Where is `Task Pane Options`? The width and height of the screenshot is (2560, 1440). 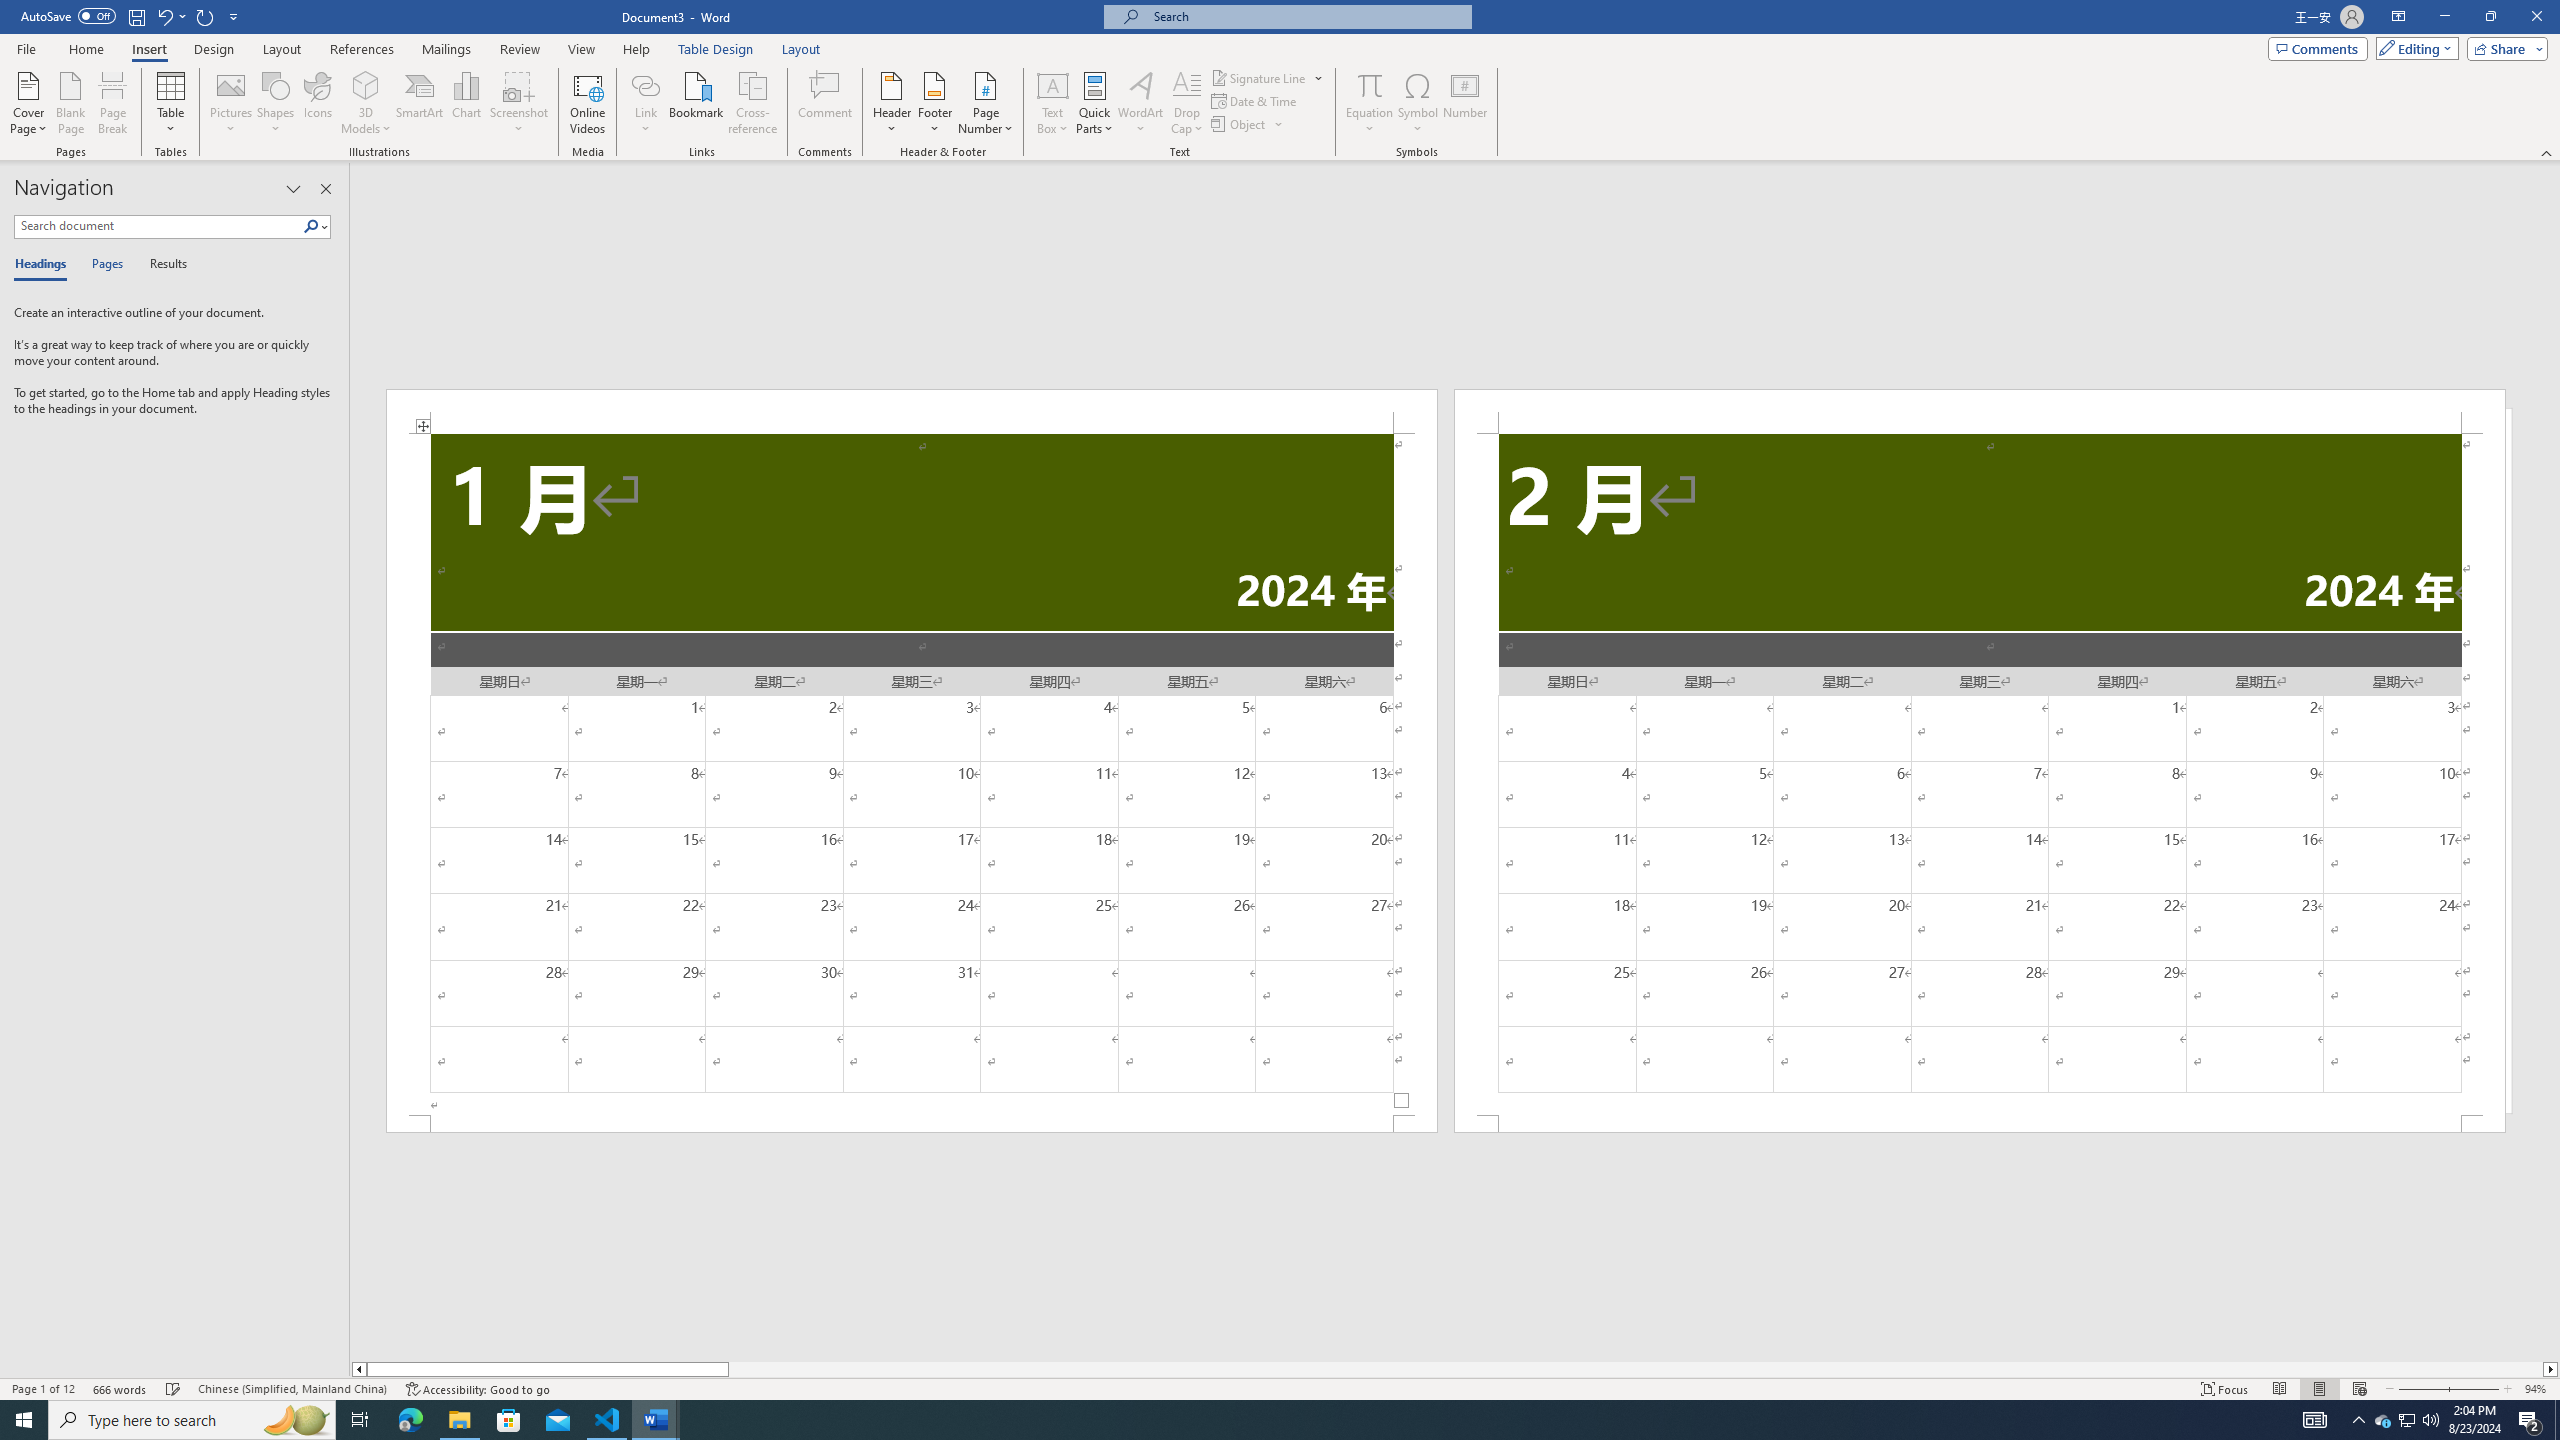 Task Pane Options is located at coordinates (294, 189).